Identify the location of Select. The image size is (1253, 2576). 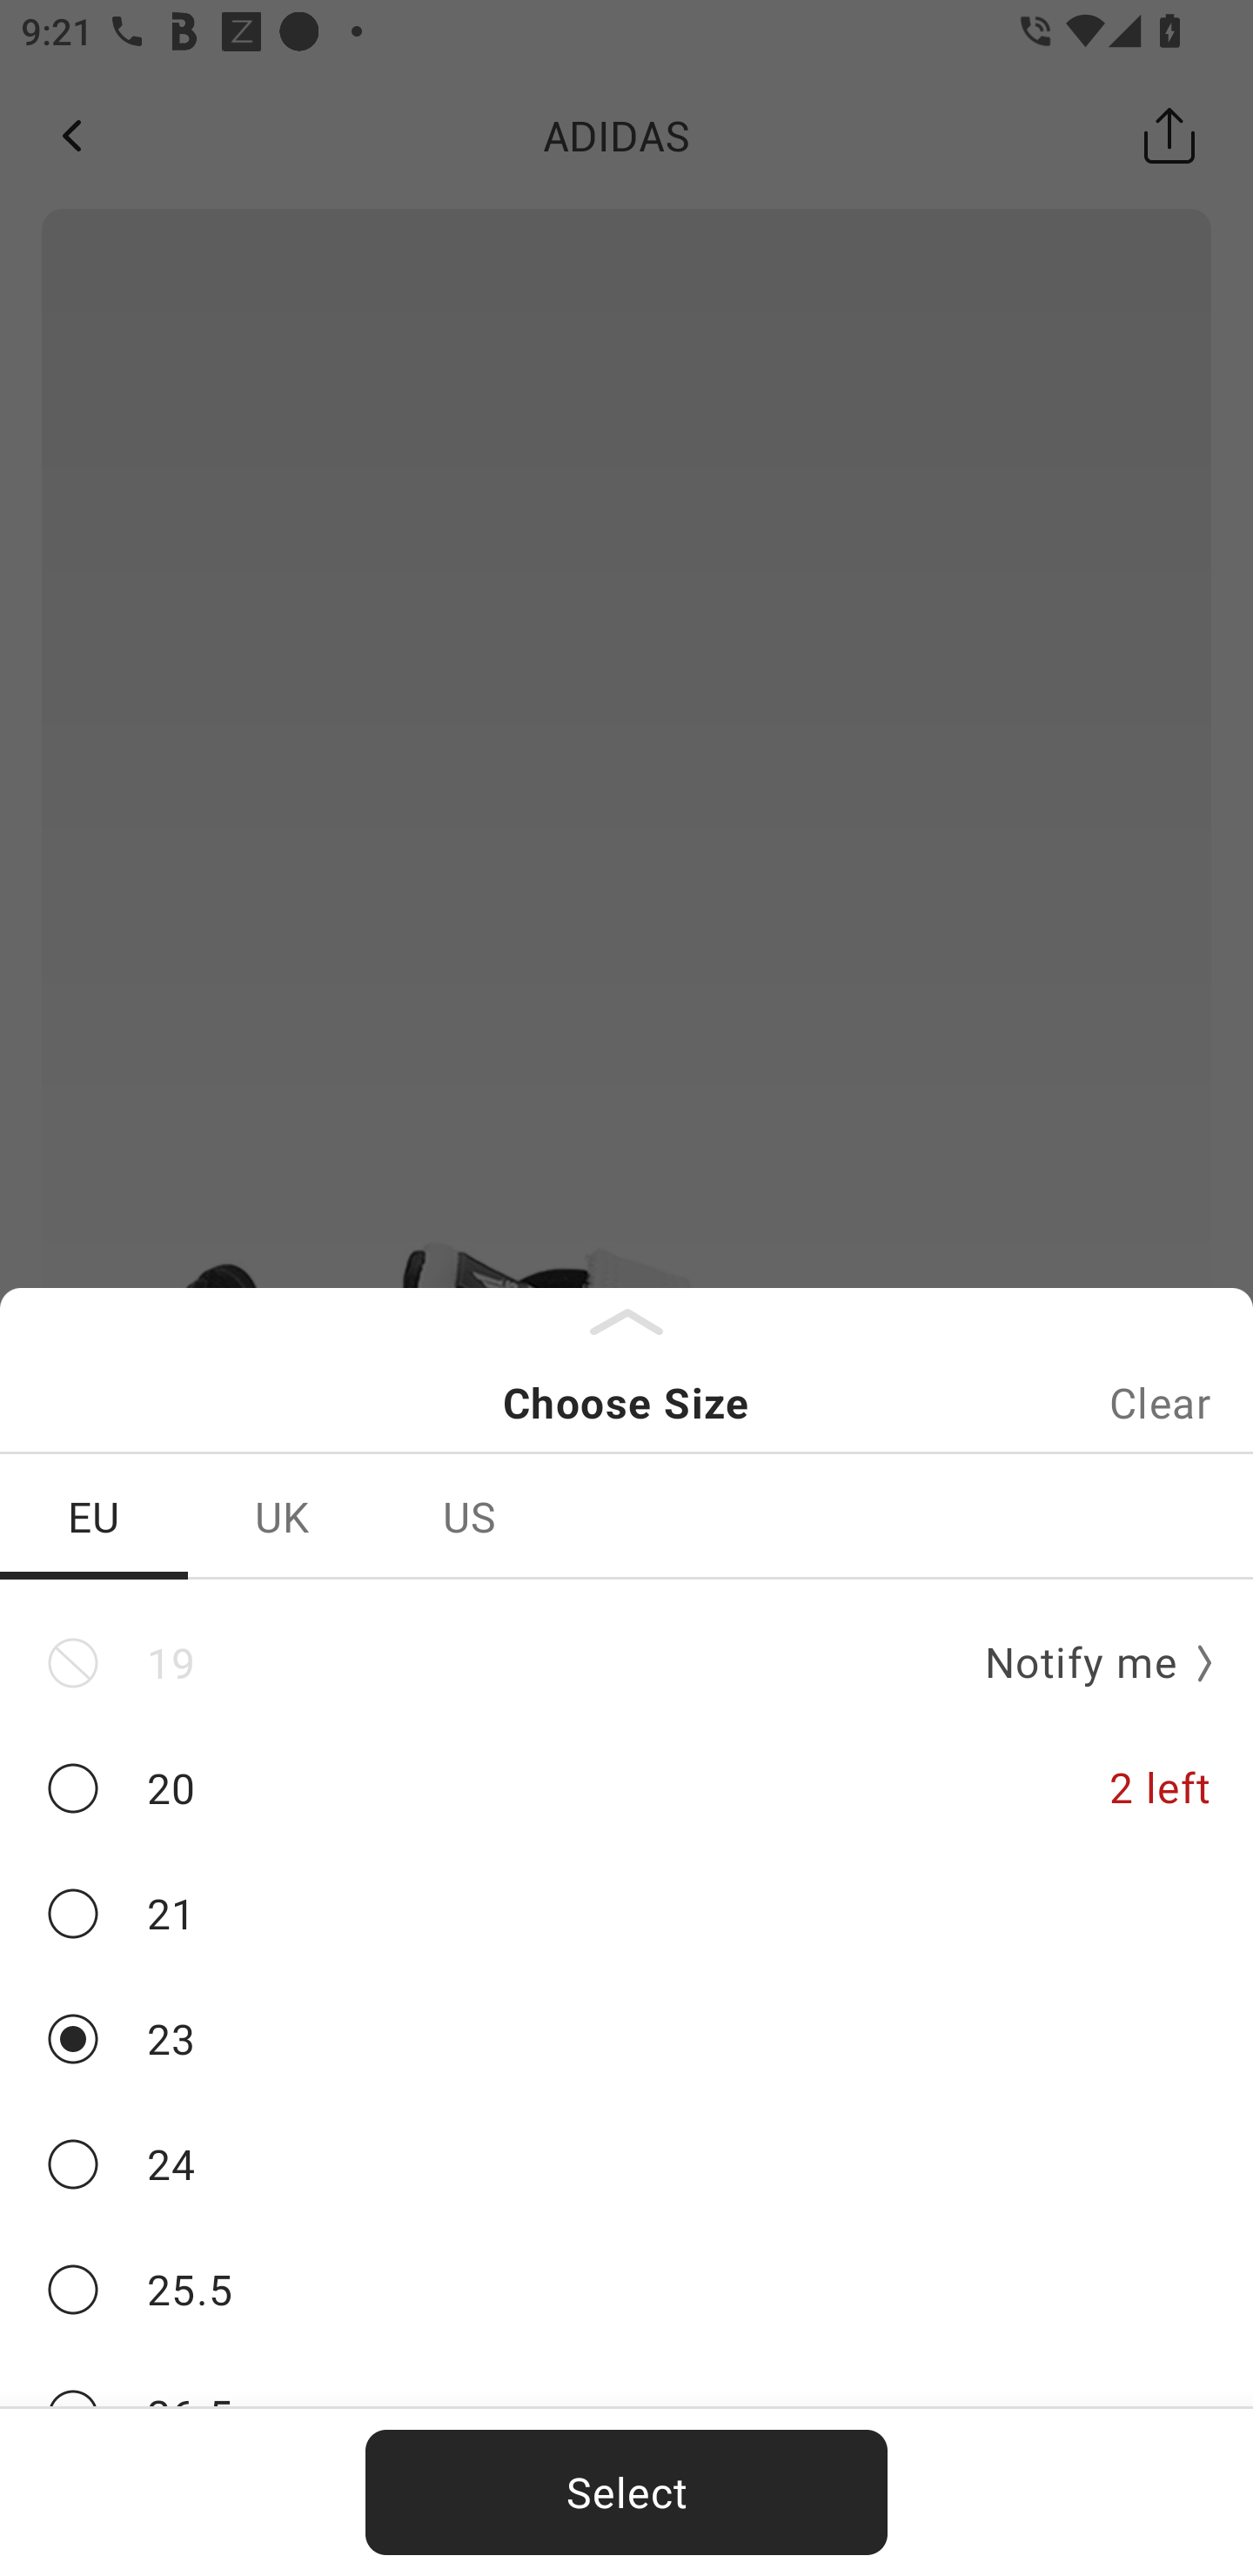
(626, 2492).